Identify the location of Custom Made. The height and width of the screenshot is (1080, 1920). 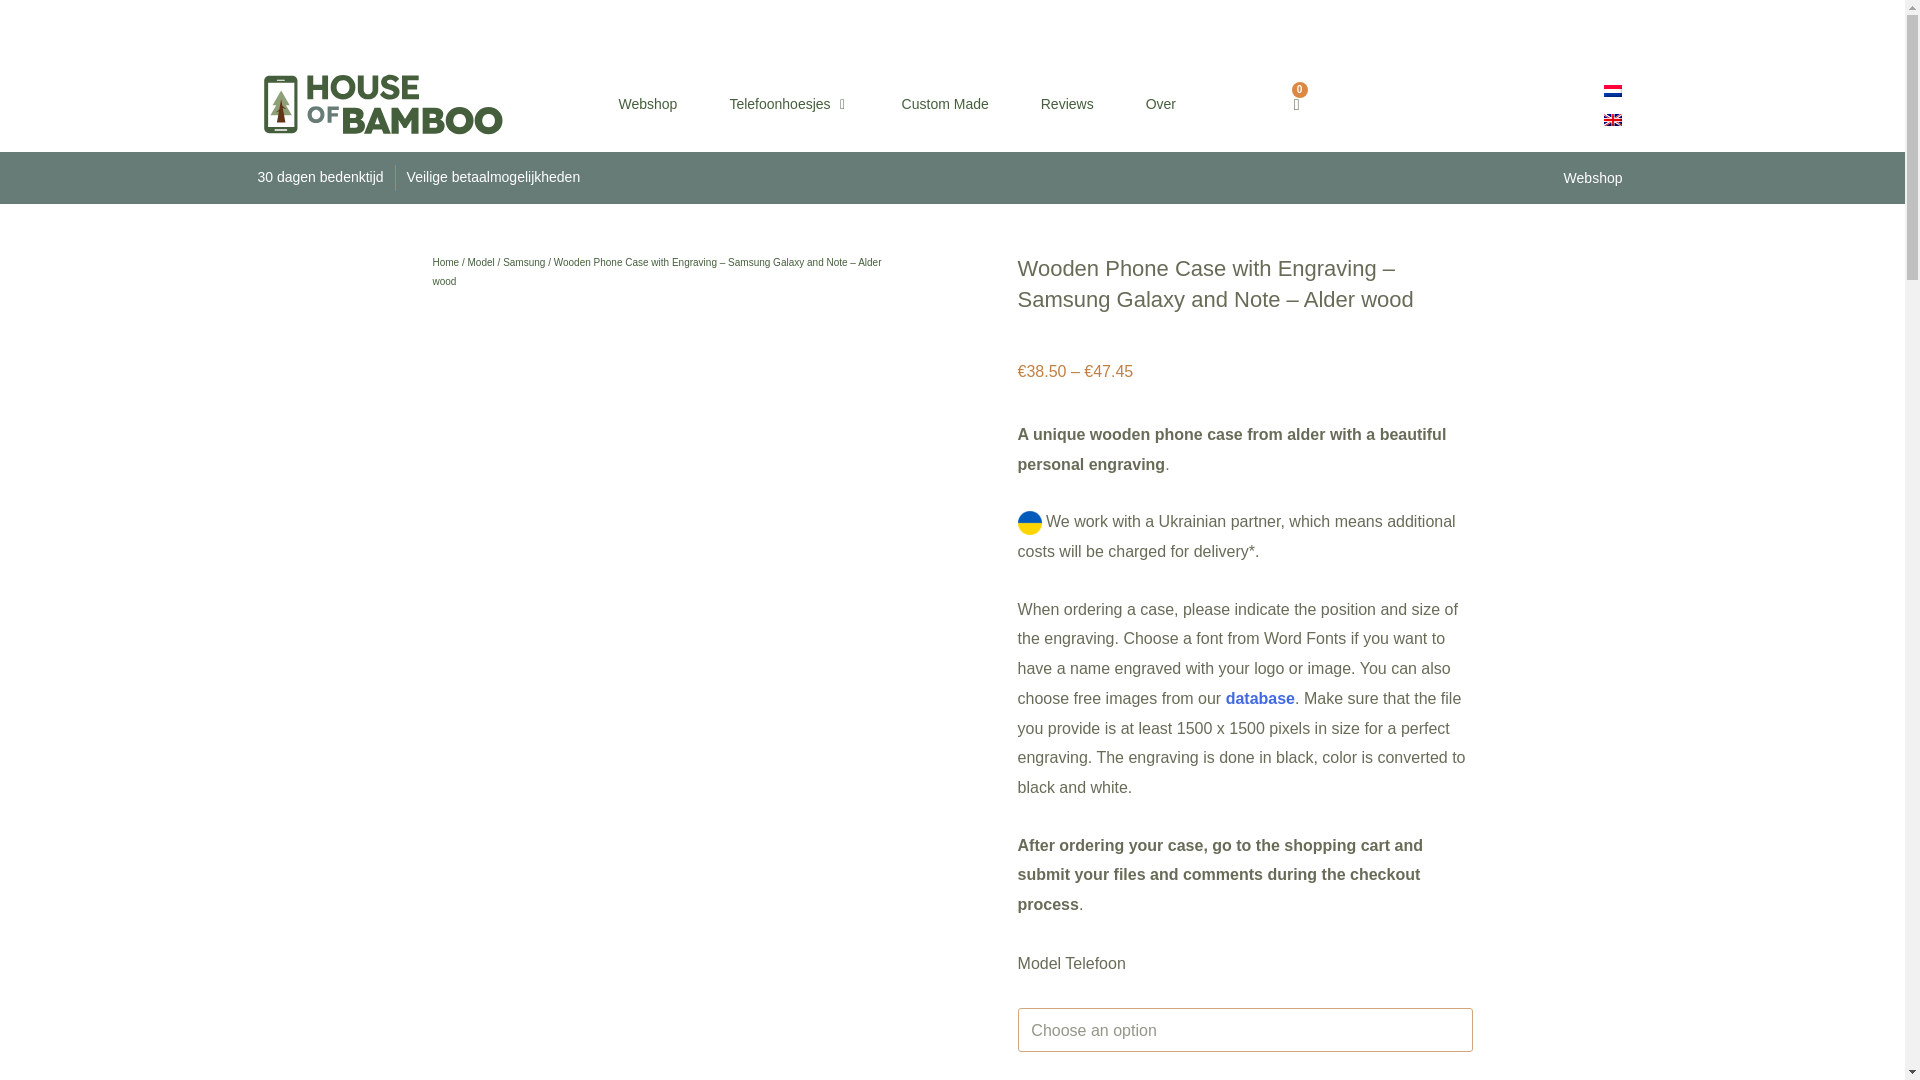
(945, 104).